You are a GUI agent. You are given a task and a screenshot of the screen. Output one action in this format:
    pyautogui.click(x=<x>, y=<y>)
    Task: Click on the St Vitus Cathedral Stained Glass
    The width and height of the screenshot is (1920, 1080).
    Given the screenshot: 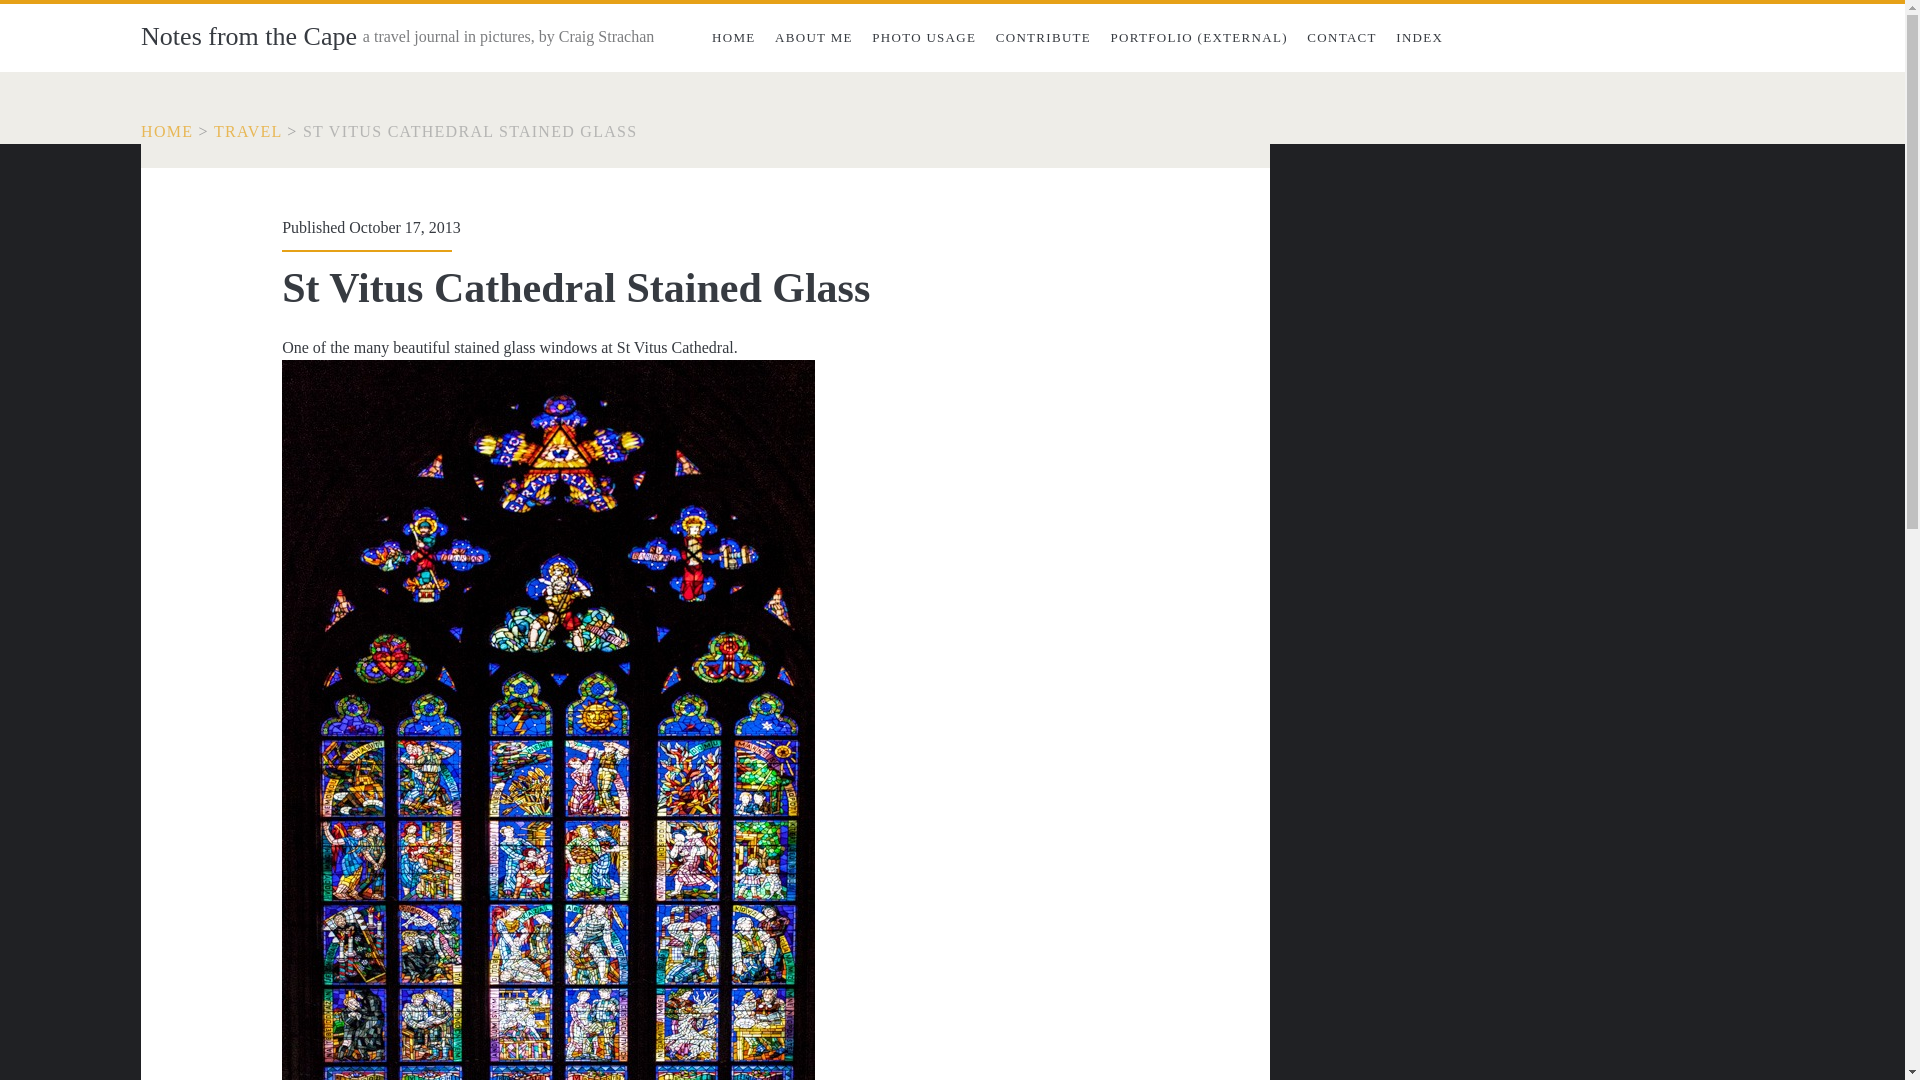 What is the action you would take?
    pyautogui.click(x=470, y=132)
    